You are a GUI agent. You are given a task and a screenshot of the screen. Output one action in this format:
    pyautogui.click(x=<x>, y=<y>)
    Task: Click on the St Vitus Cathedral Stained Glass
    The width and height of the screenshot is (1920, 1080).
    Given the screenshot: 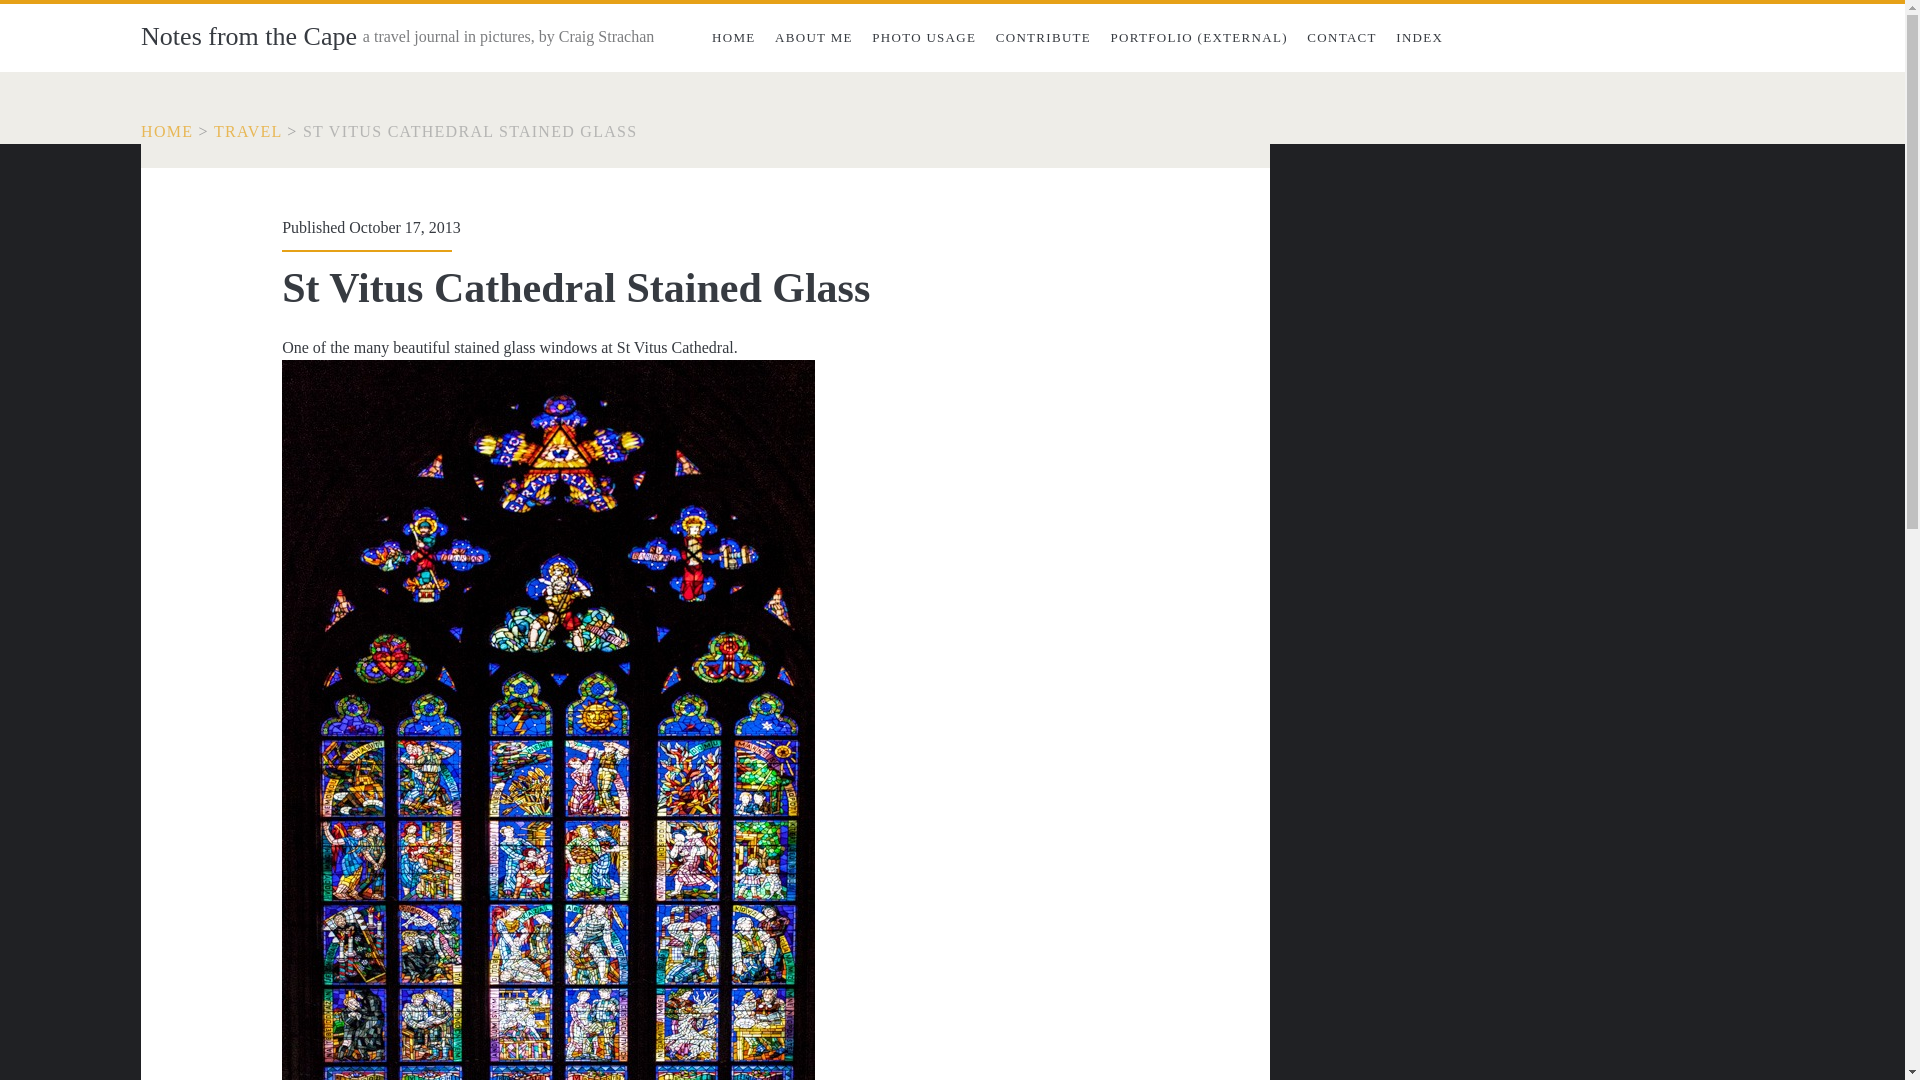 What is the action you would take?
    pyautogui.click(x=470, y=132)
    